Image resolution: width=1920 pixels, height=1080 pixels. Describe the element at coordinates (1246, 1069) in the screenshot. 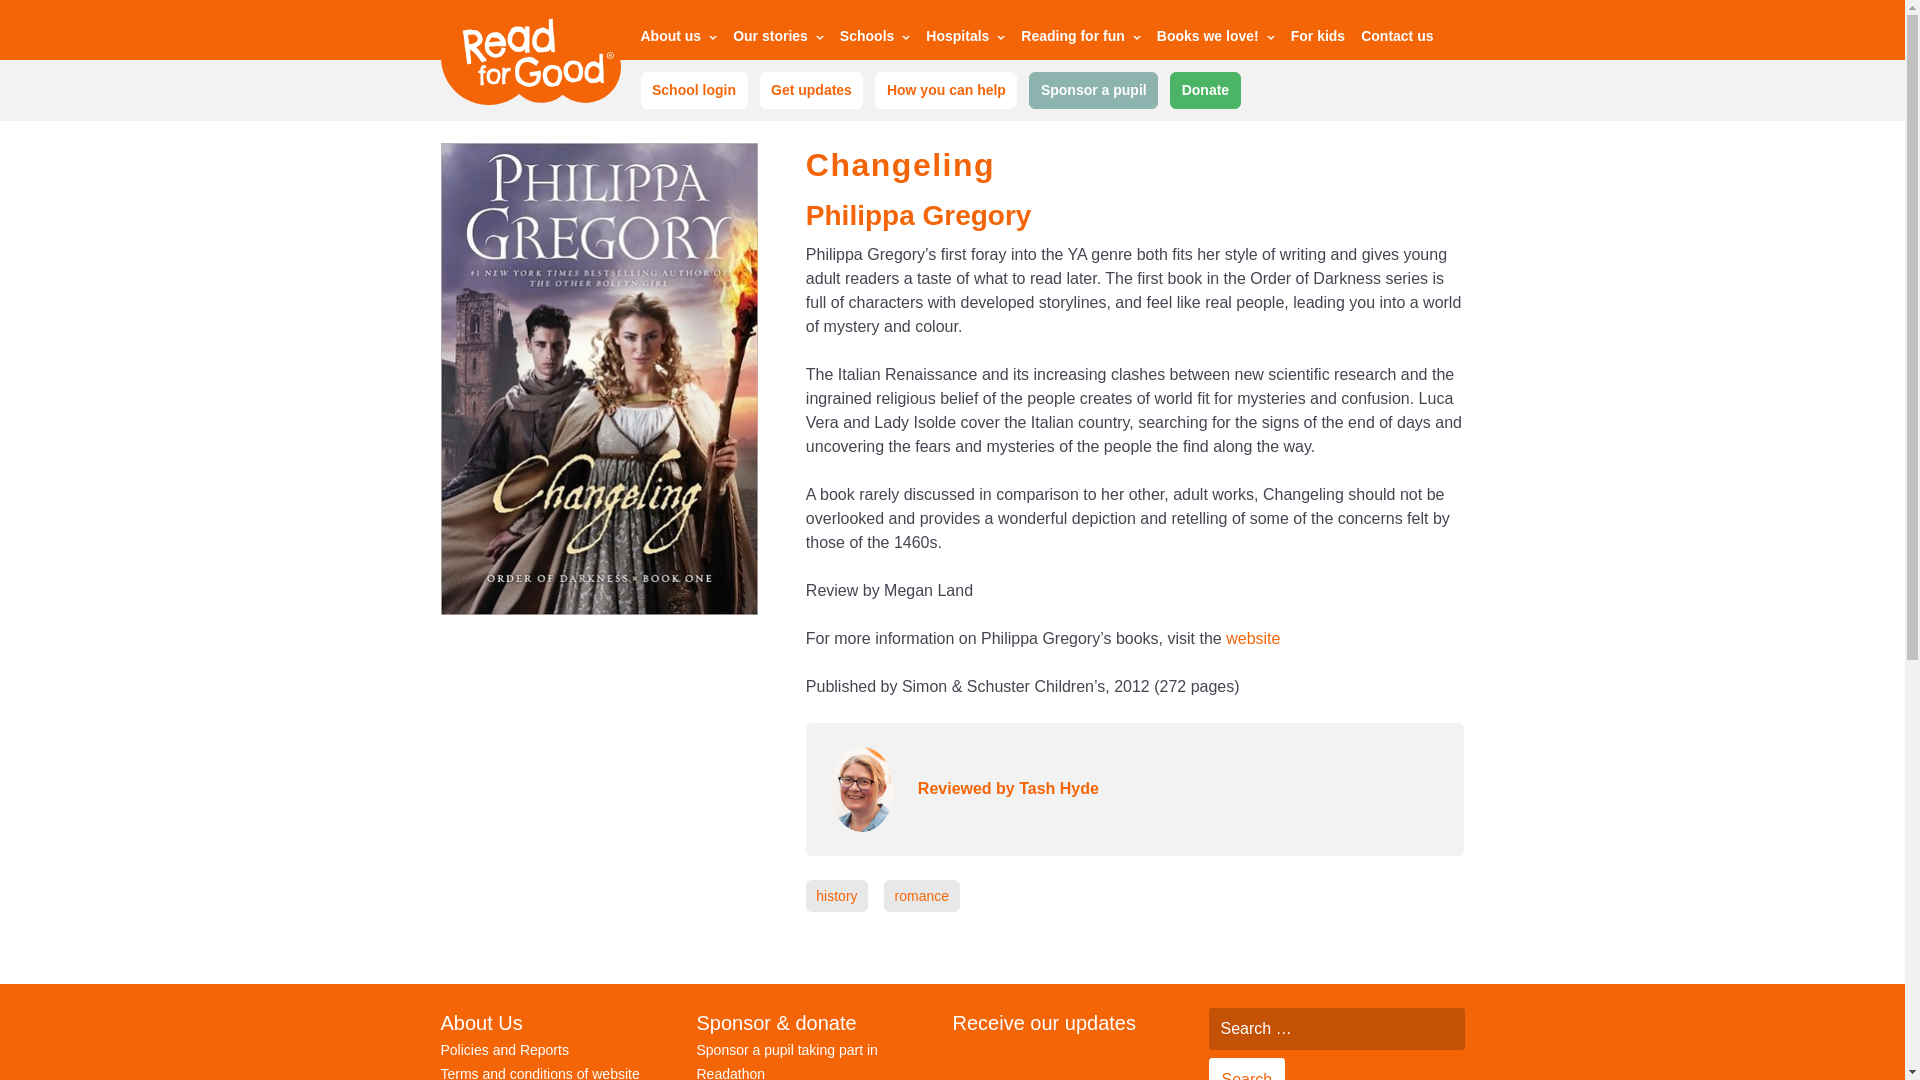

I see `Search` at that location.